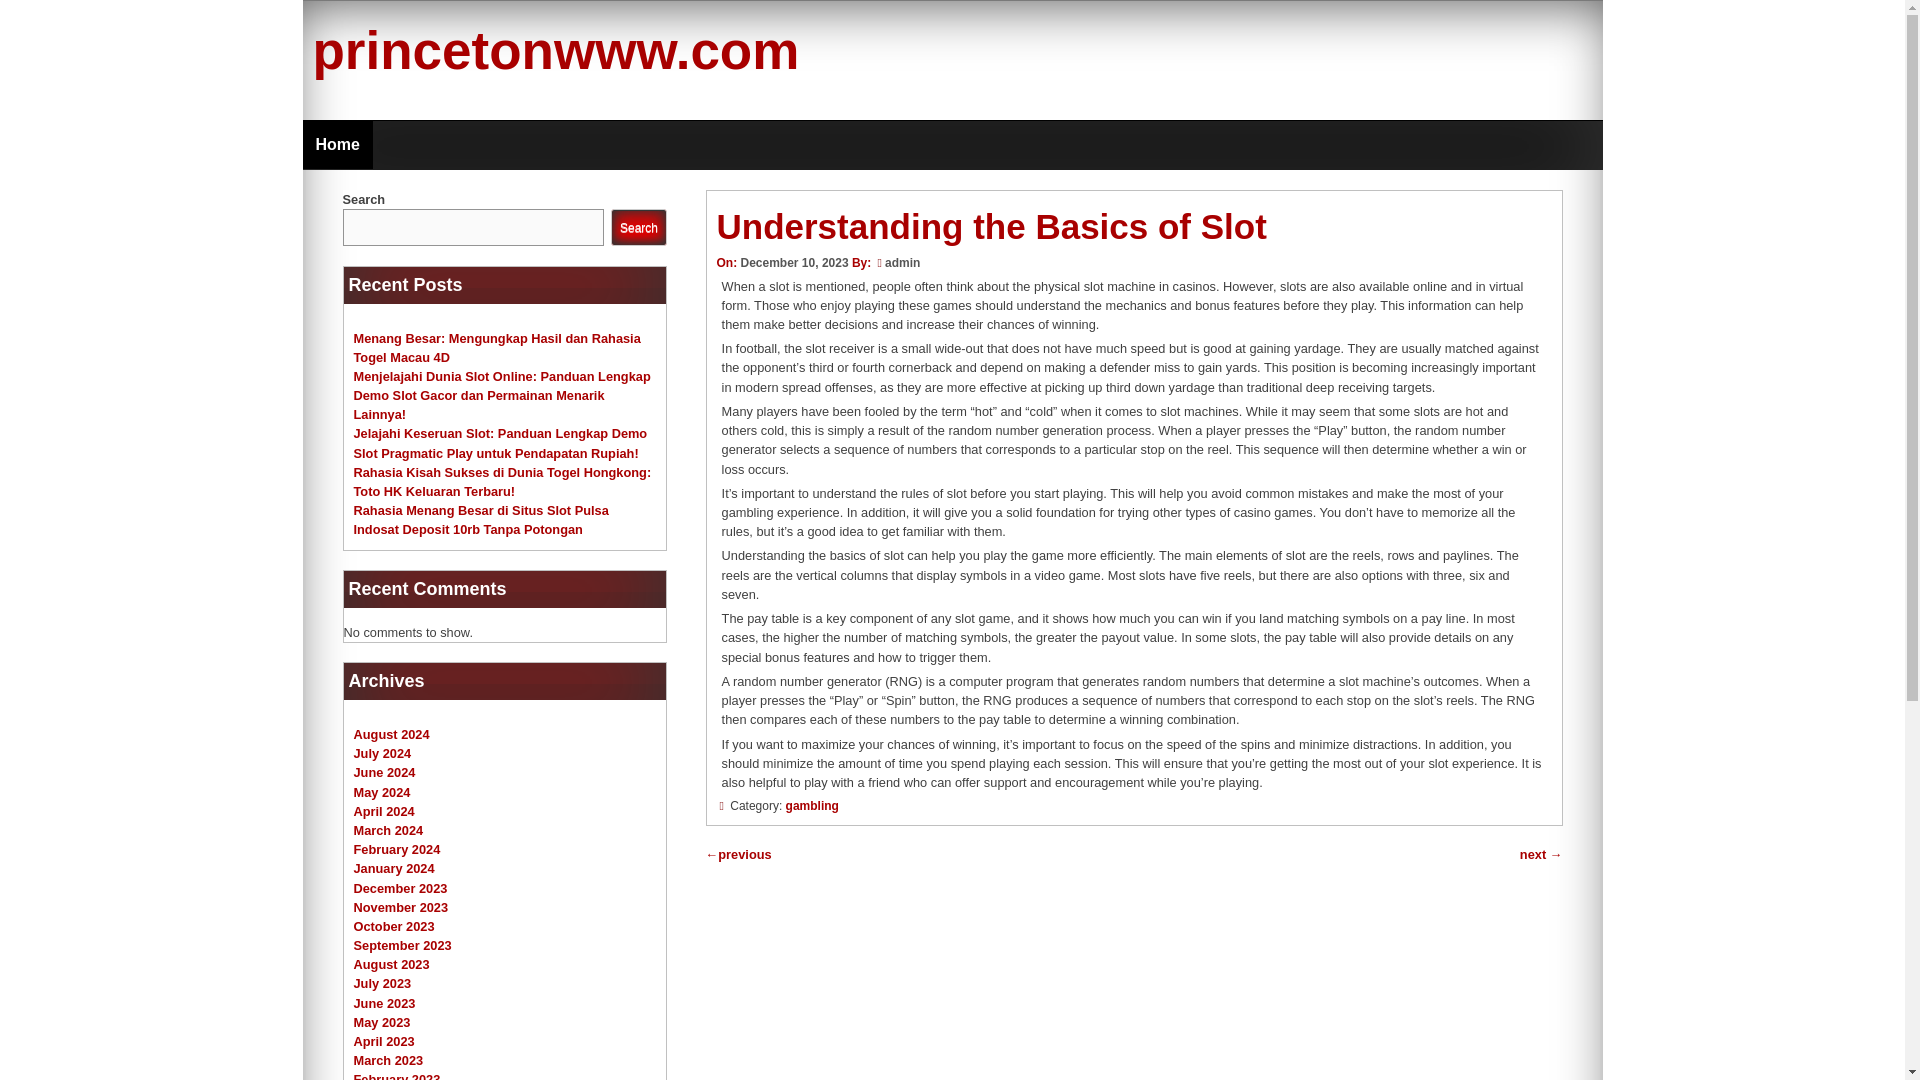  I want to click on Search, so click(638, 228).